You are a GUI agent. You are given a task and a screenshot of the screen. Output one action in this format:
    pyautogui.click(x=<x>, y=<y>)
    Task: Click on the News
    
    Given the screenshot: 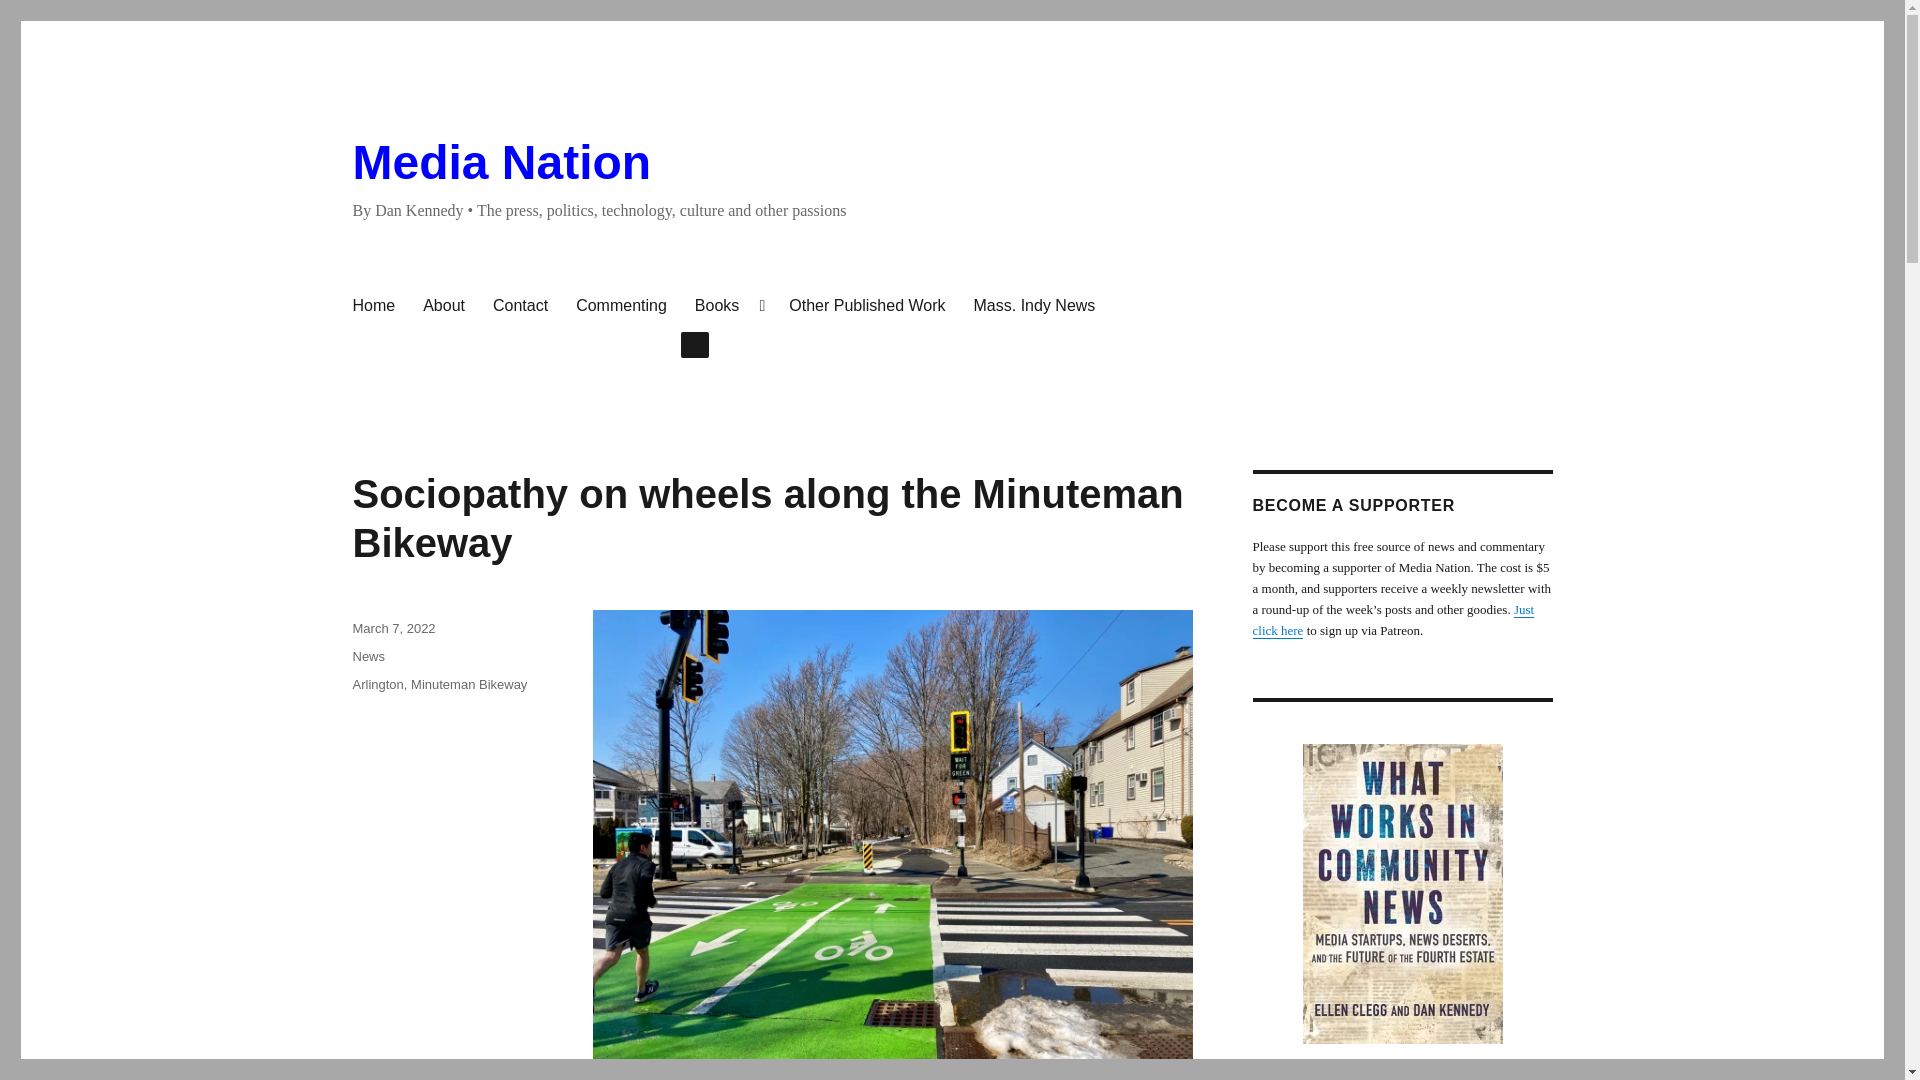 What is the action you would take?
    pyautogui.click(x=368, y=656)
    